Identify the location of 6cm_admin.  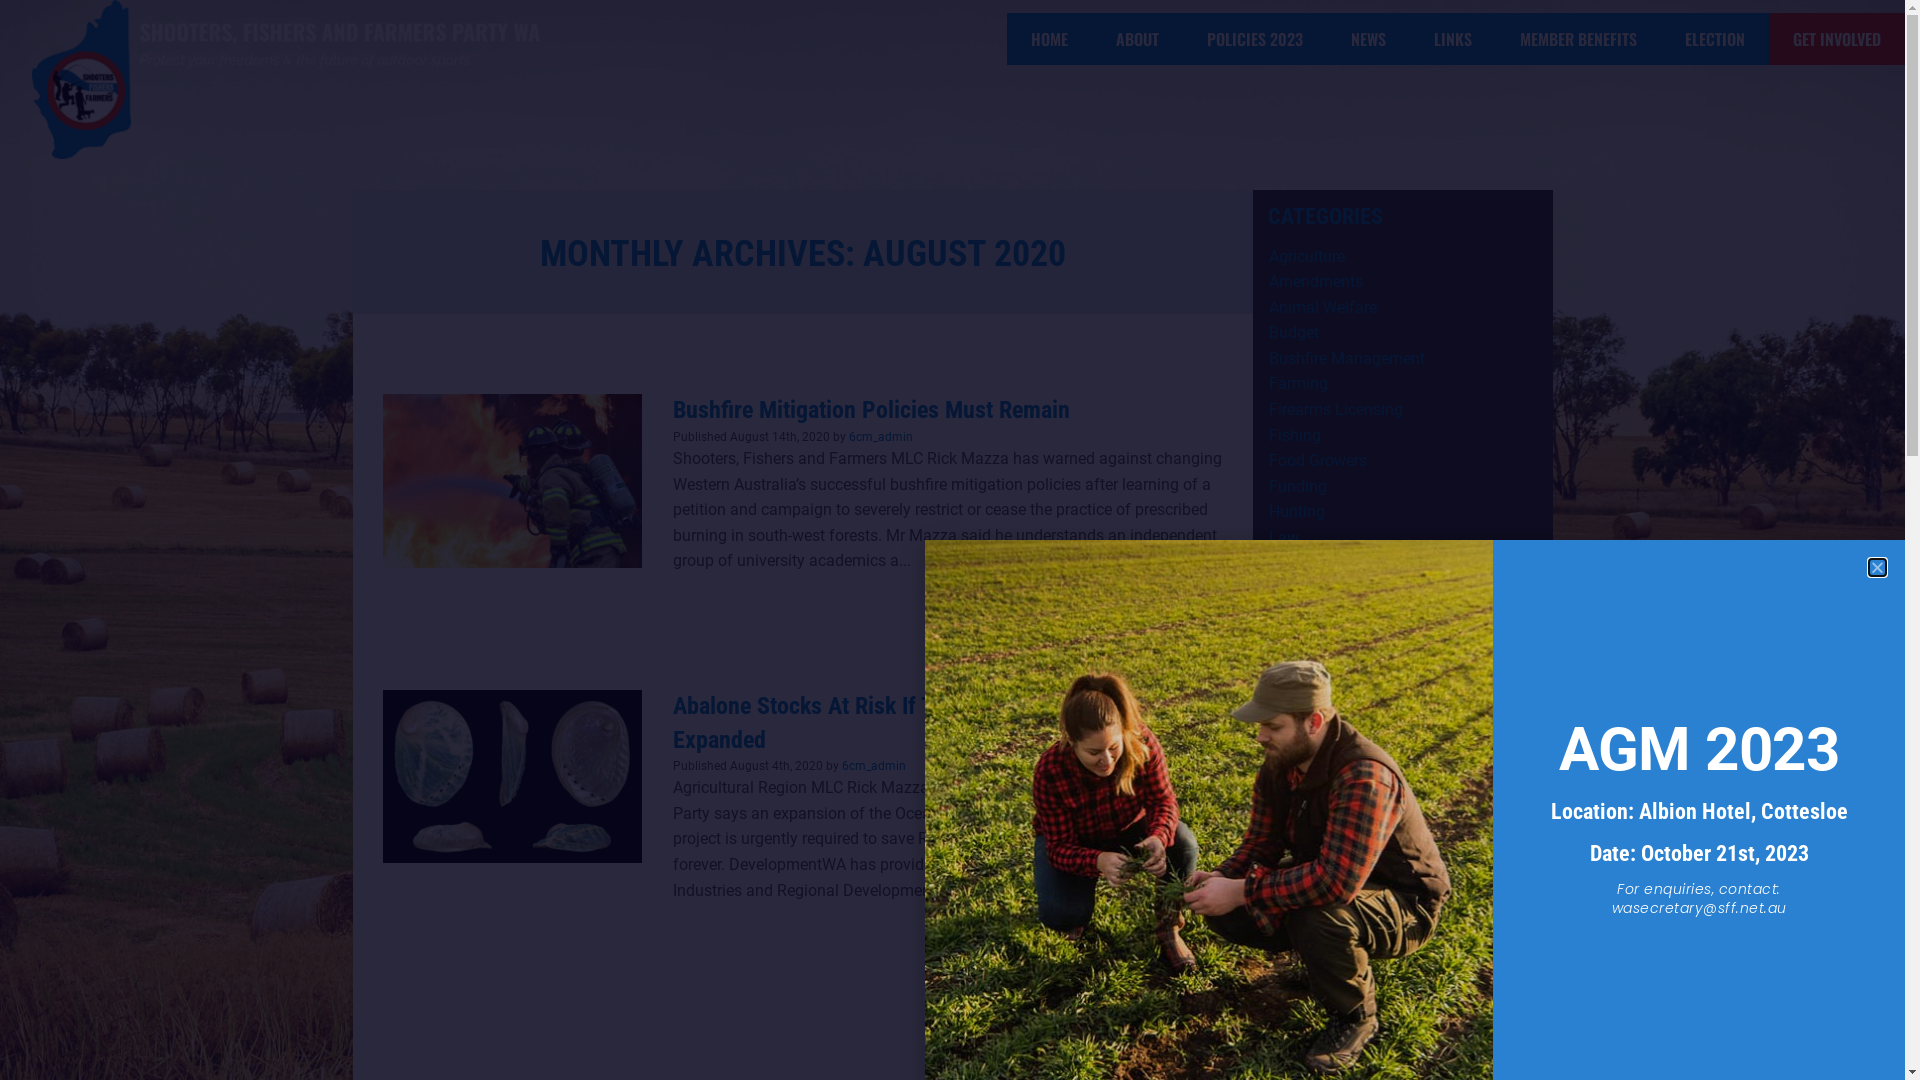
(880, 437).